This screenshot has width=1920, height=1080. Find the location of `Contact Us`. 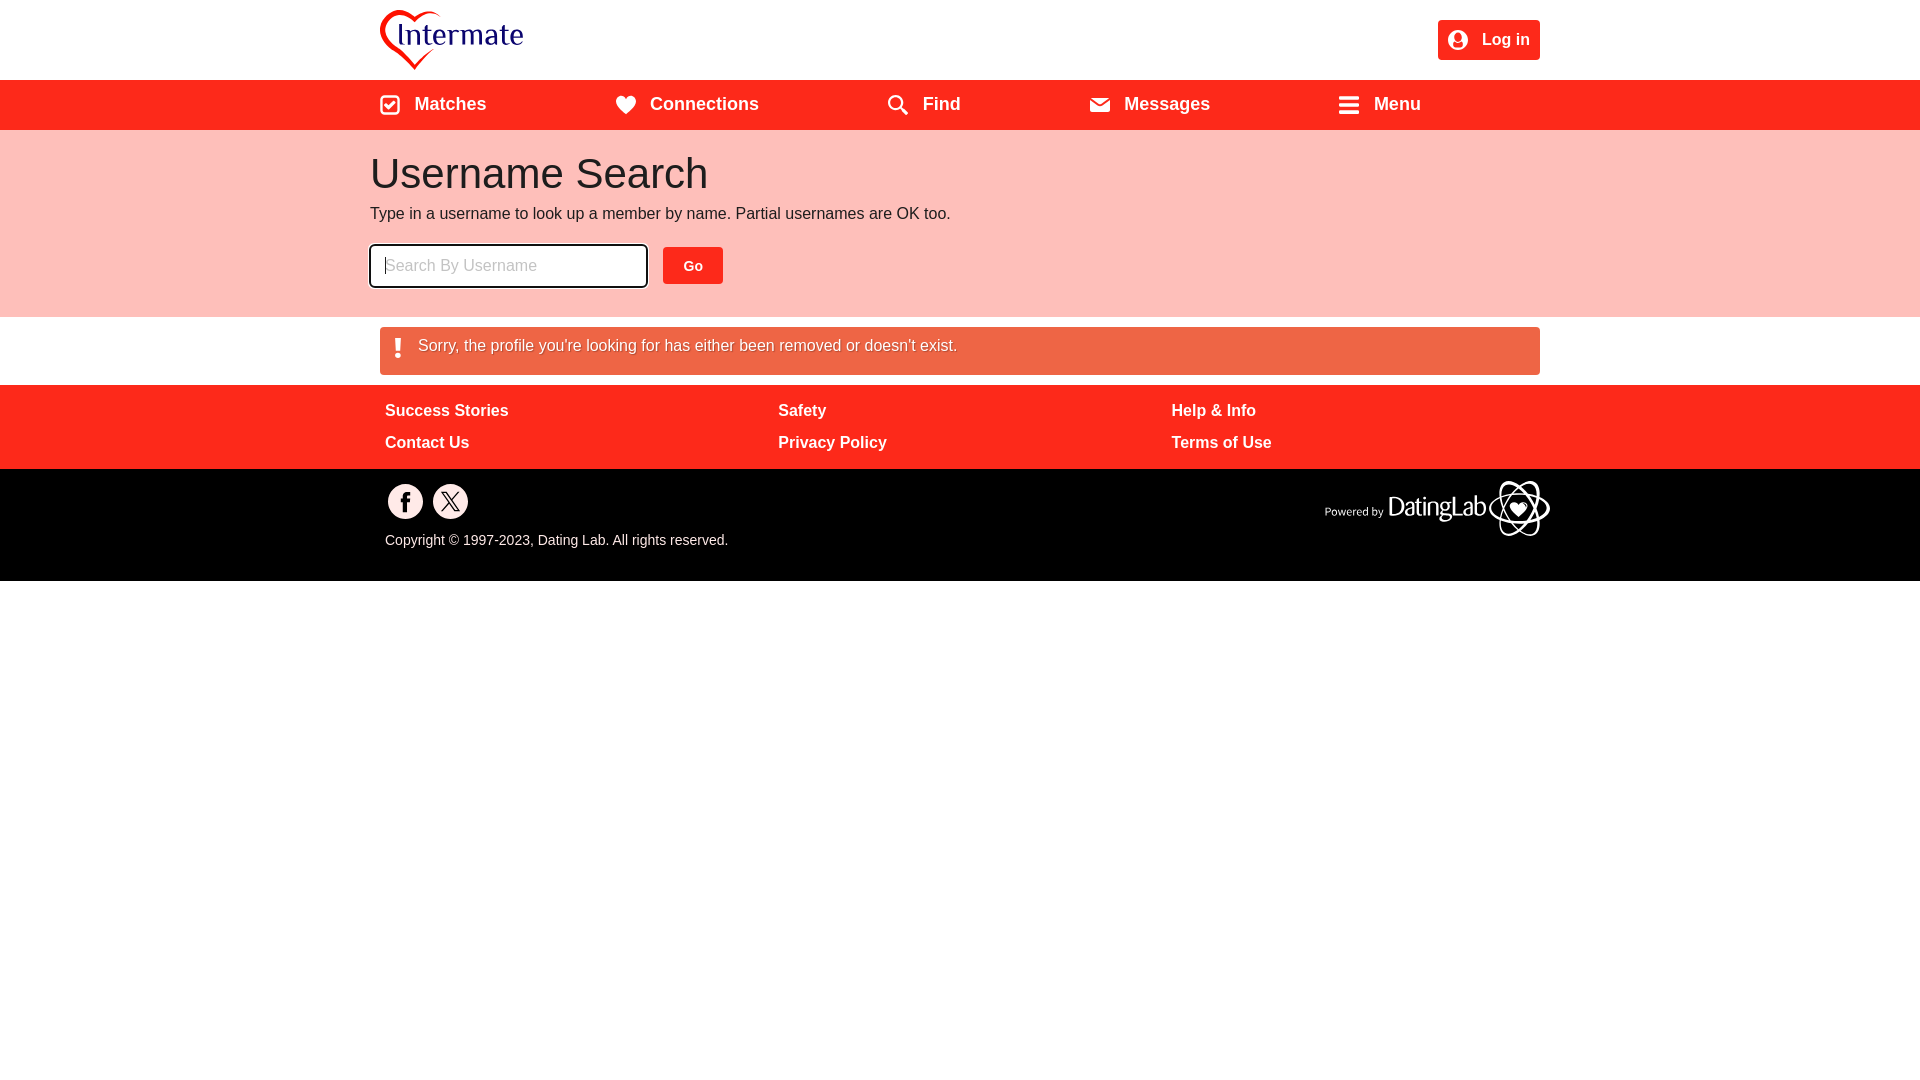

Contact Us is located at coordinates (427, 443).